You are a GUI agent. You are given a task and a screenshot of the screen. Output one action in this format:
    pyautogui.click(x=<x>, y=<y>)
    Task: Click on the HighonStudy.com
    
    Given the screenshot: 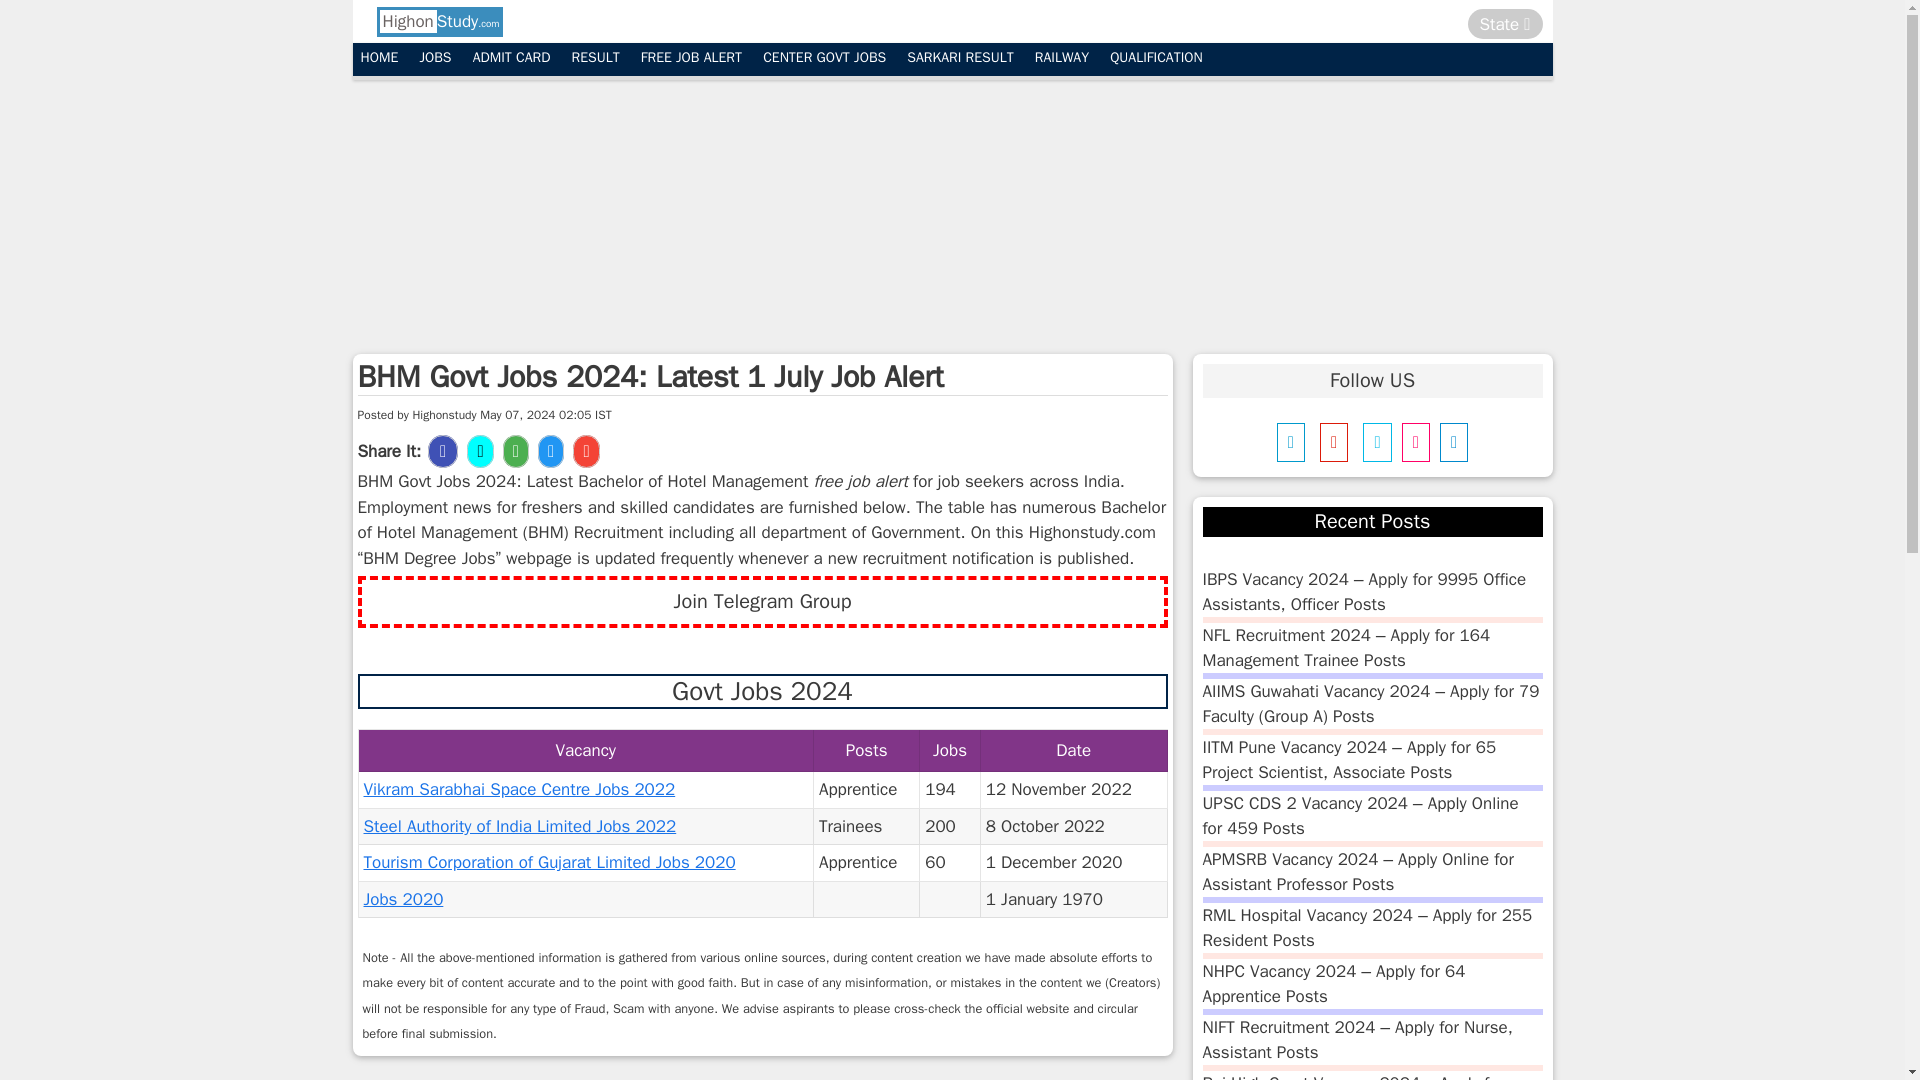 What is the action you would take?
    pyautogui.click(x=438, y=21)
    